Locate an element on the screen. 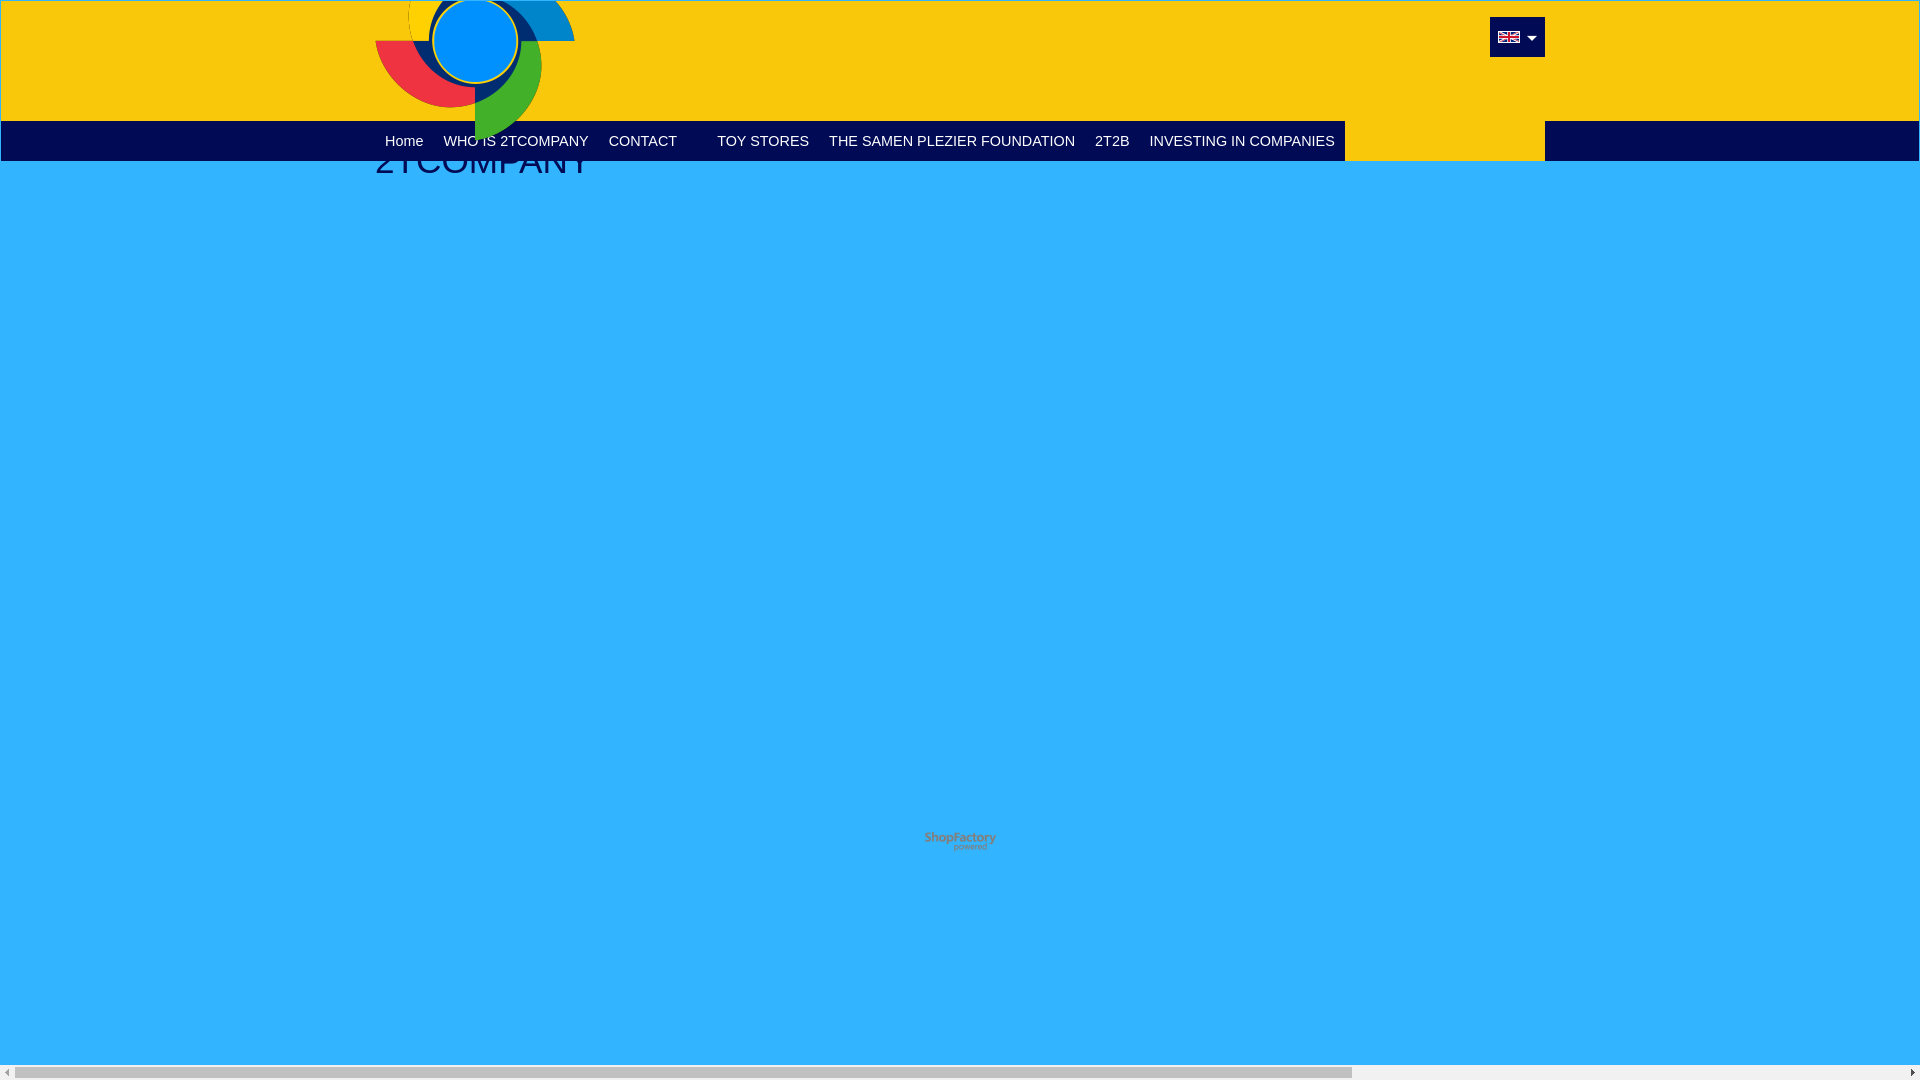 This screenshot has height=1080, width=1920. INVESTING IN COMPANIES is located at coordinates (1242, 141).